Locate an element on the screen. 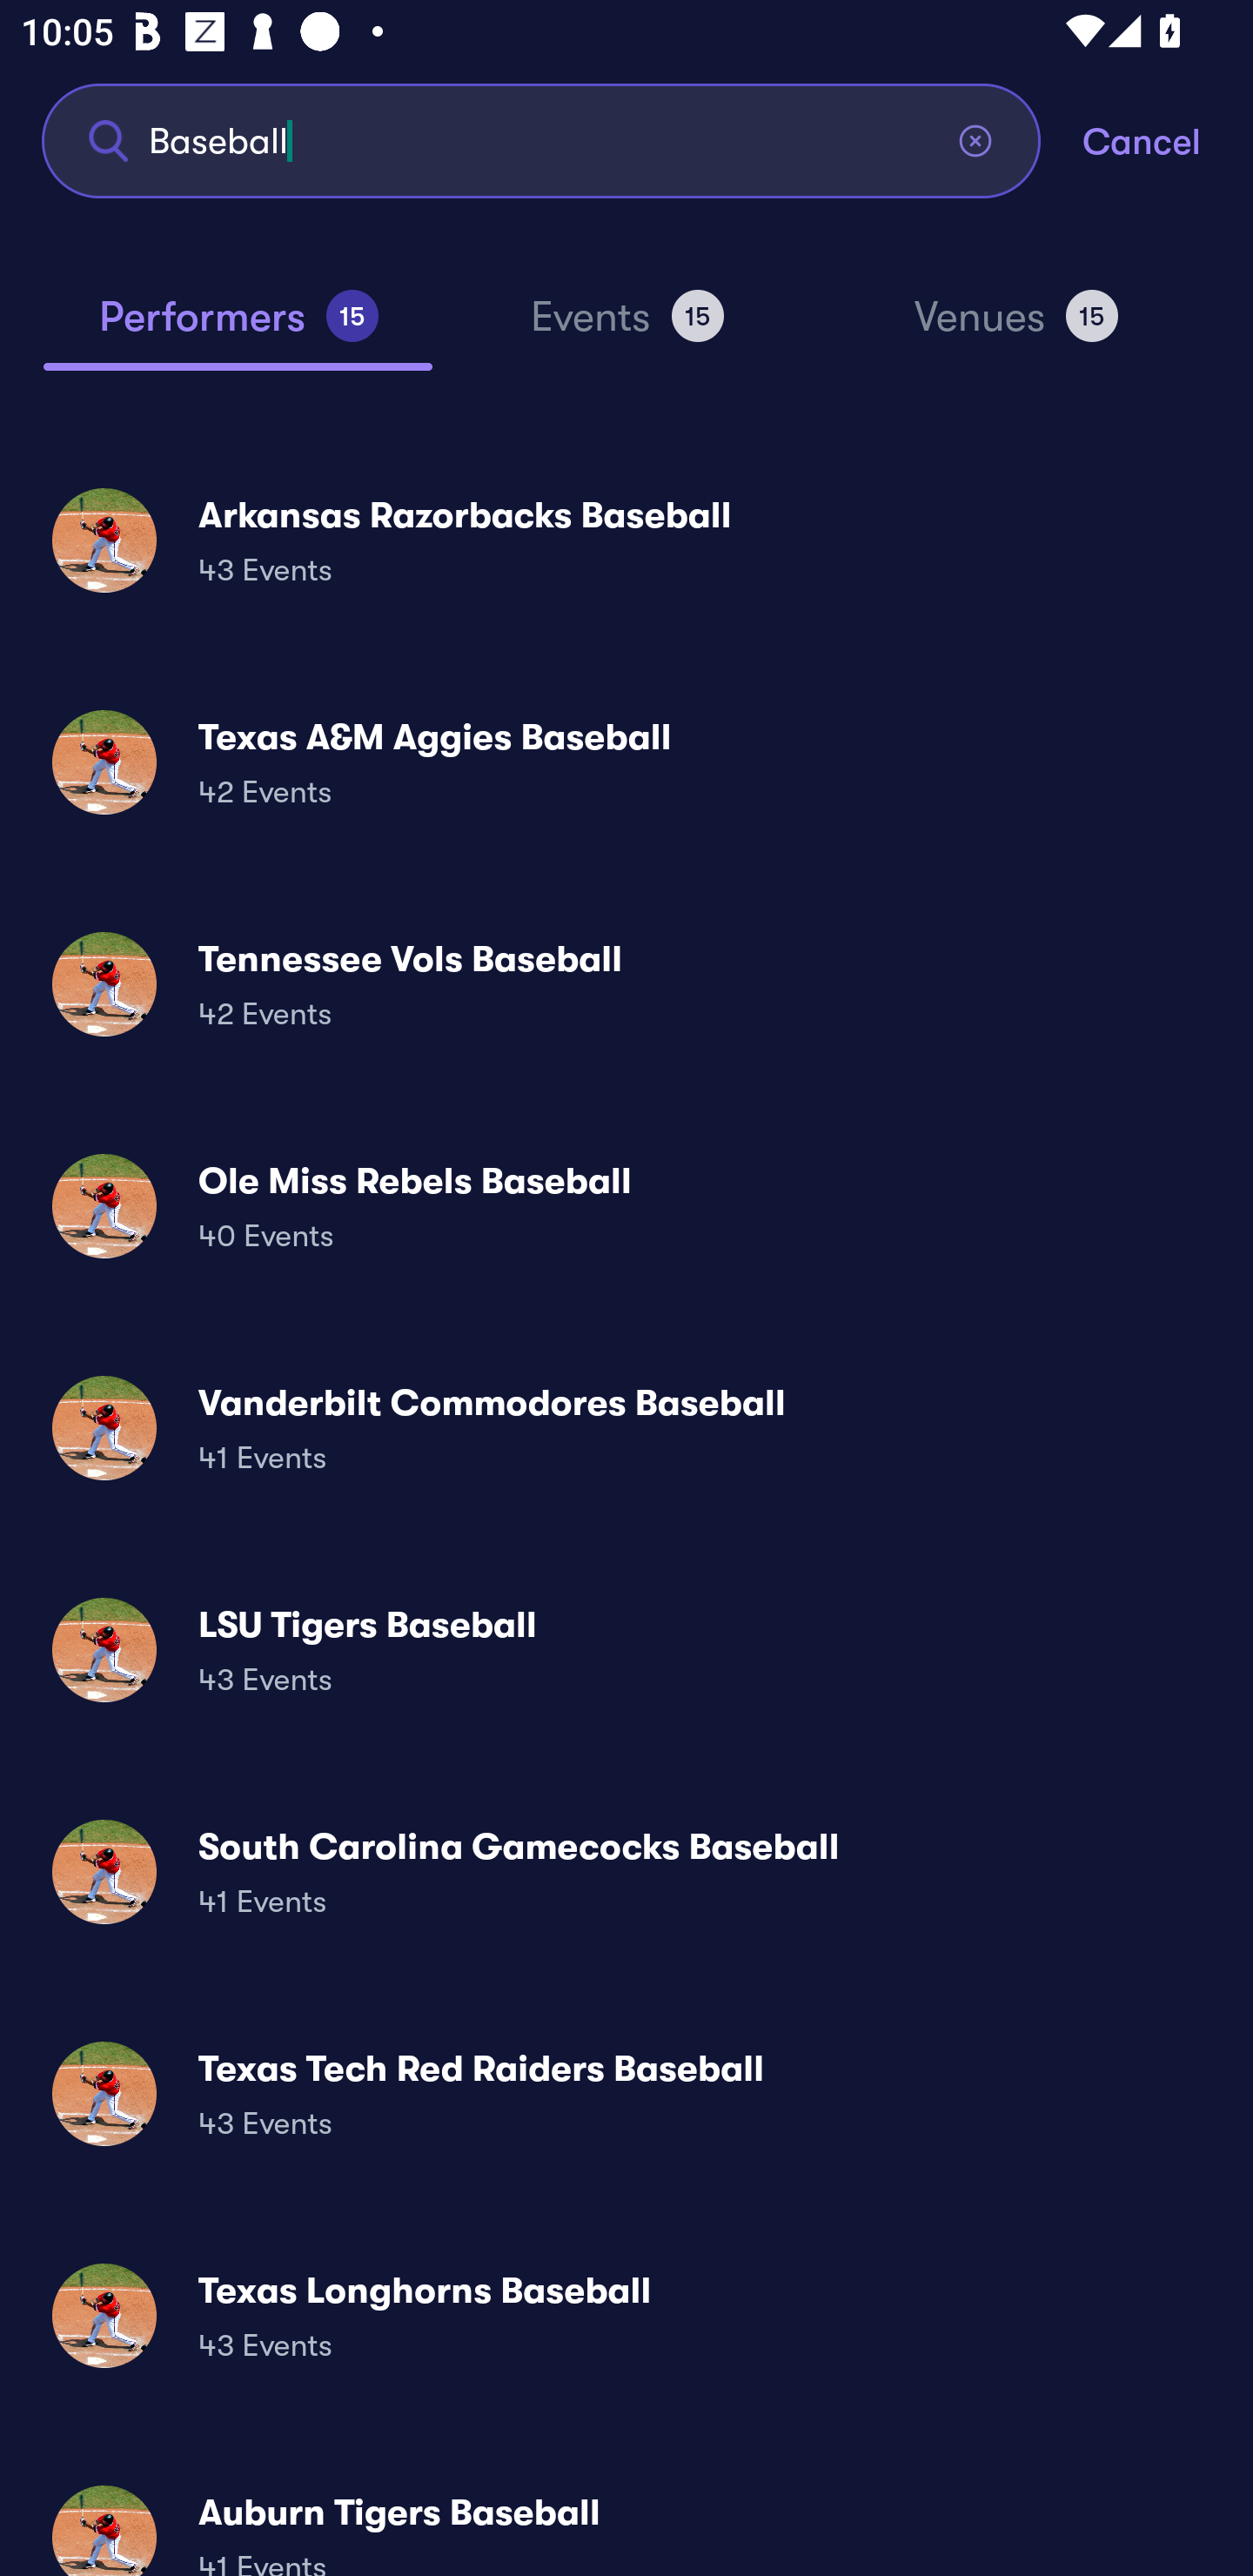 Image resolution: width=1253 pixels, height=2576 pixels. Tennessee Vols Baseball 42 Events is located at coordinates (626, 983).